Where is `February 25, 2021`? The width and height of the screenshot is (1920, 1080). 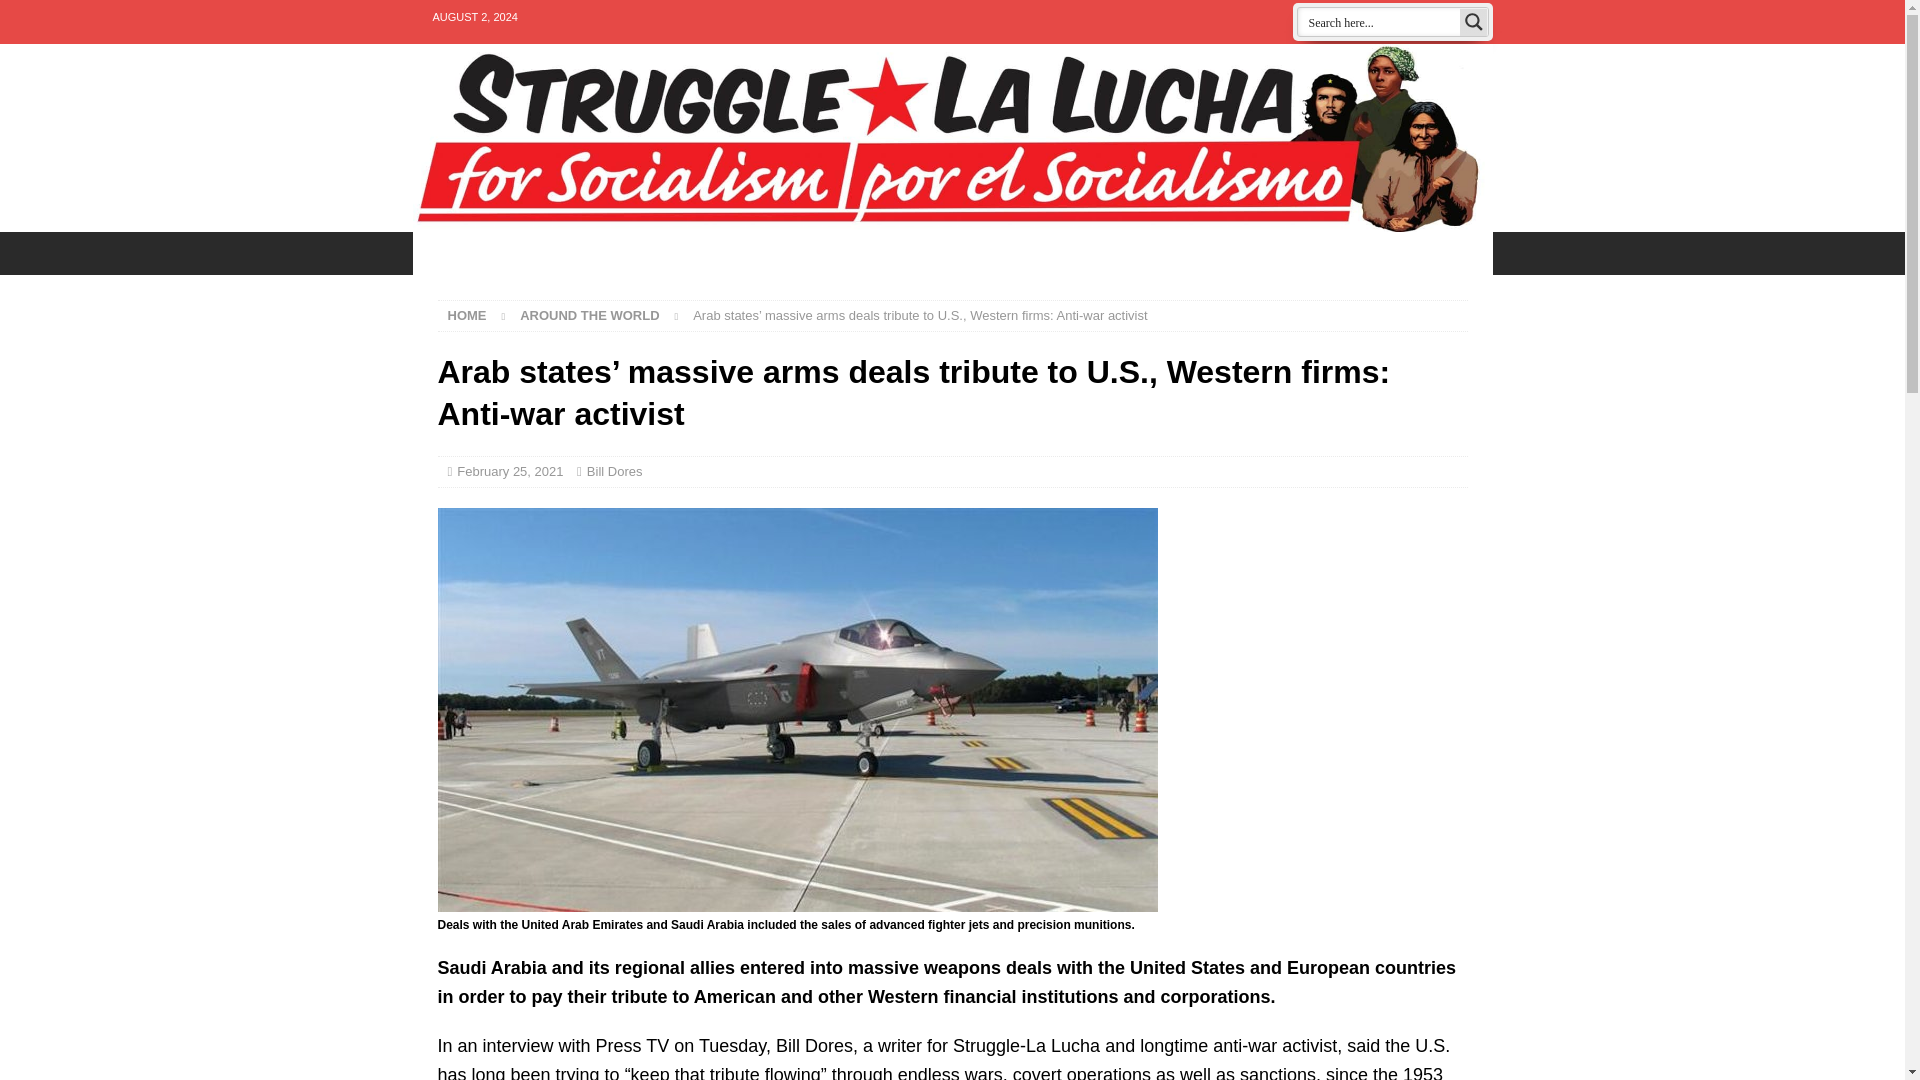 February 25, 2021 is located at coordinates (509, 472).